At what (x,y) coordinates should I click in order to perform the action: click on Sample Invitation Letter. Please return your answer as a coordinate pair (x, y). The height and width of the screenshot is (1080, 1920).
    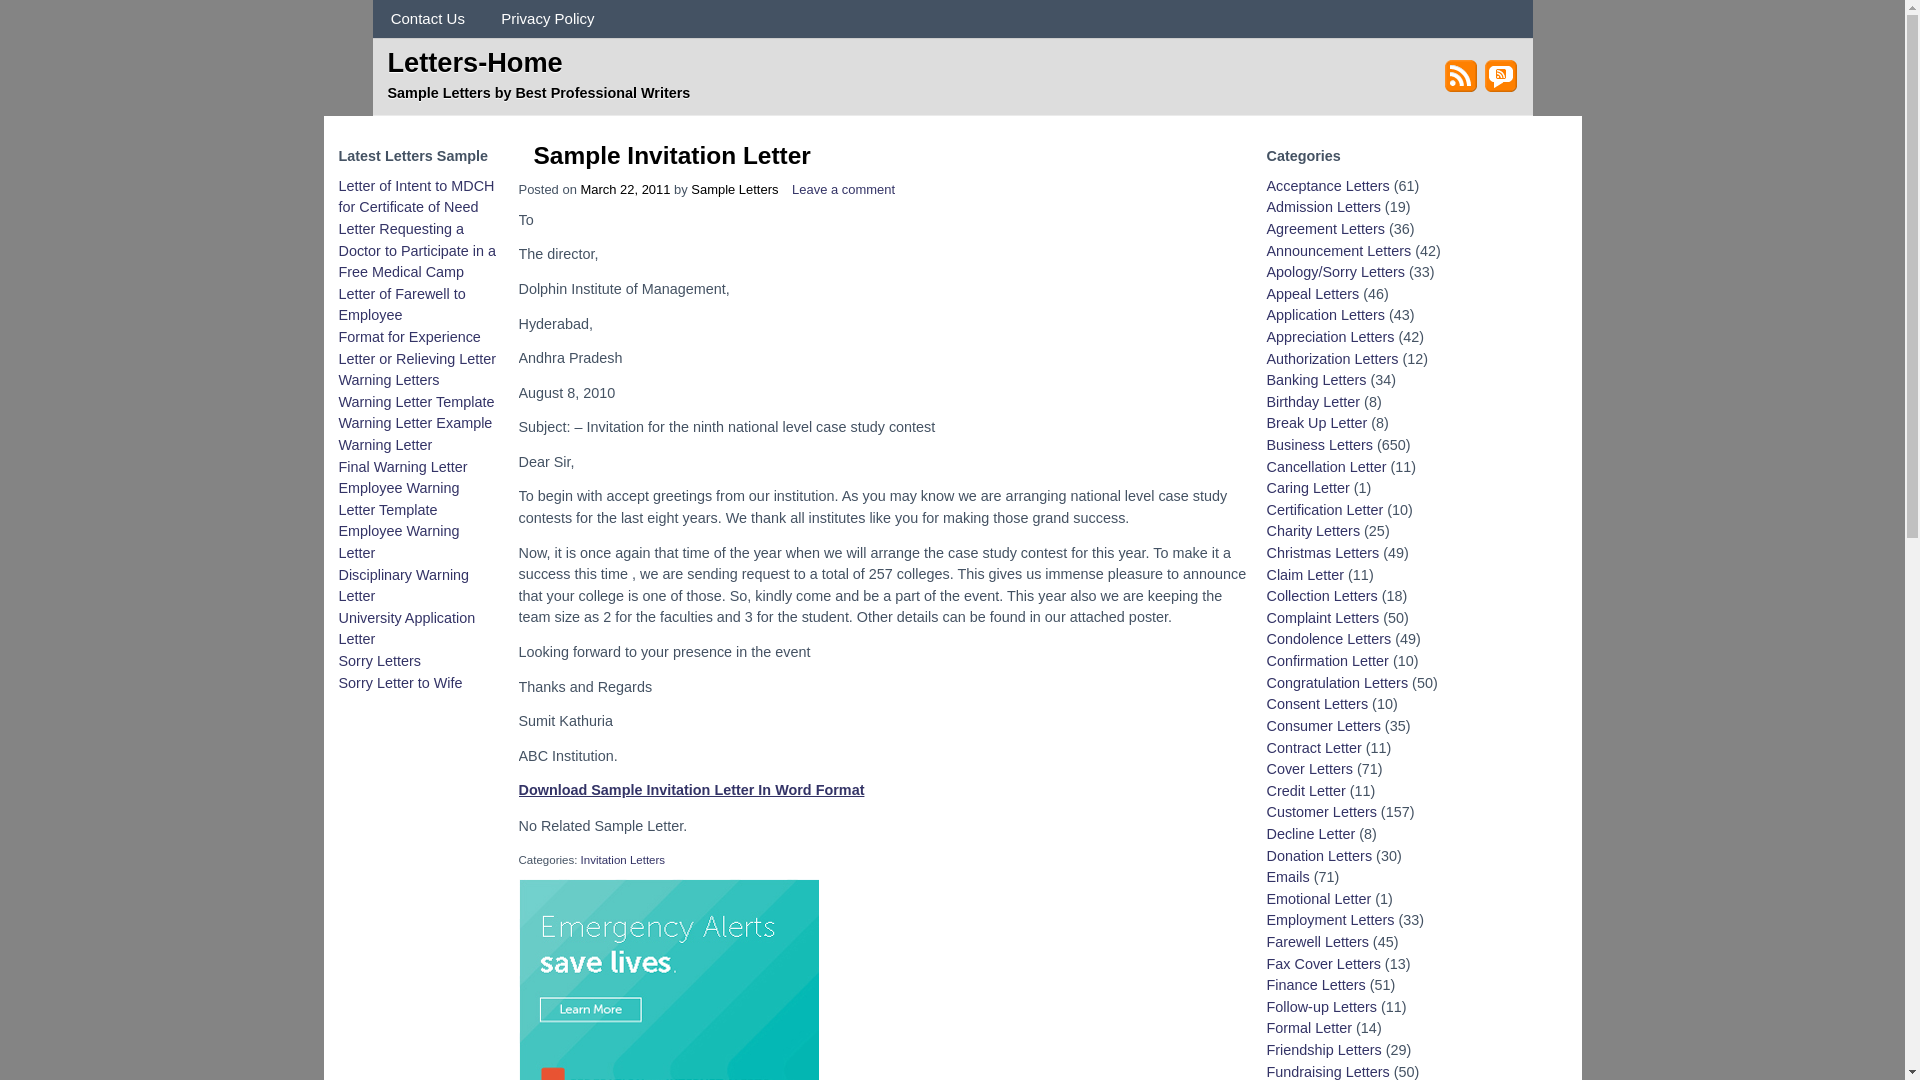
    Looking at the image, I should click on (672, 154).